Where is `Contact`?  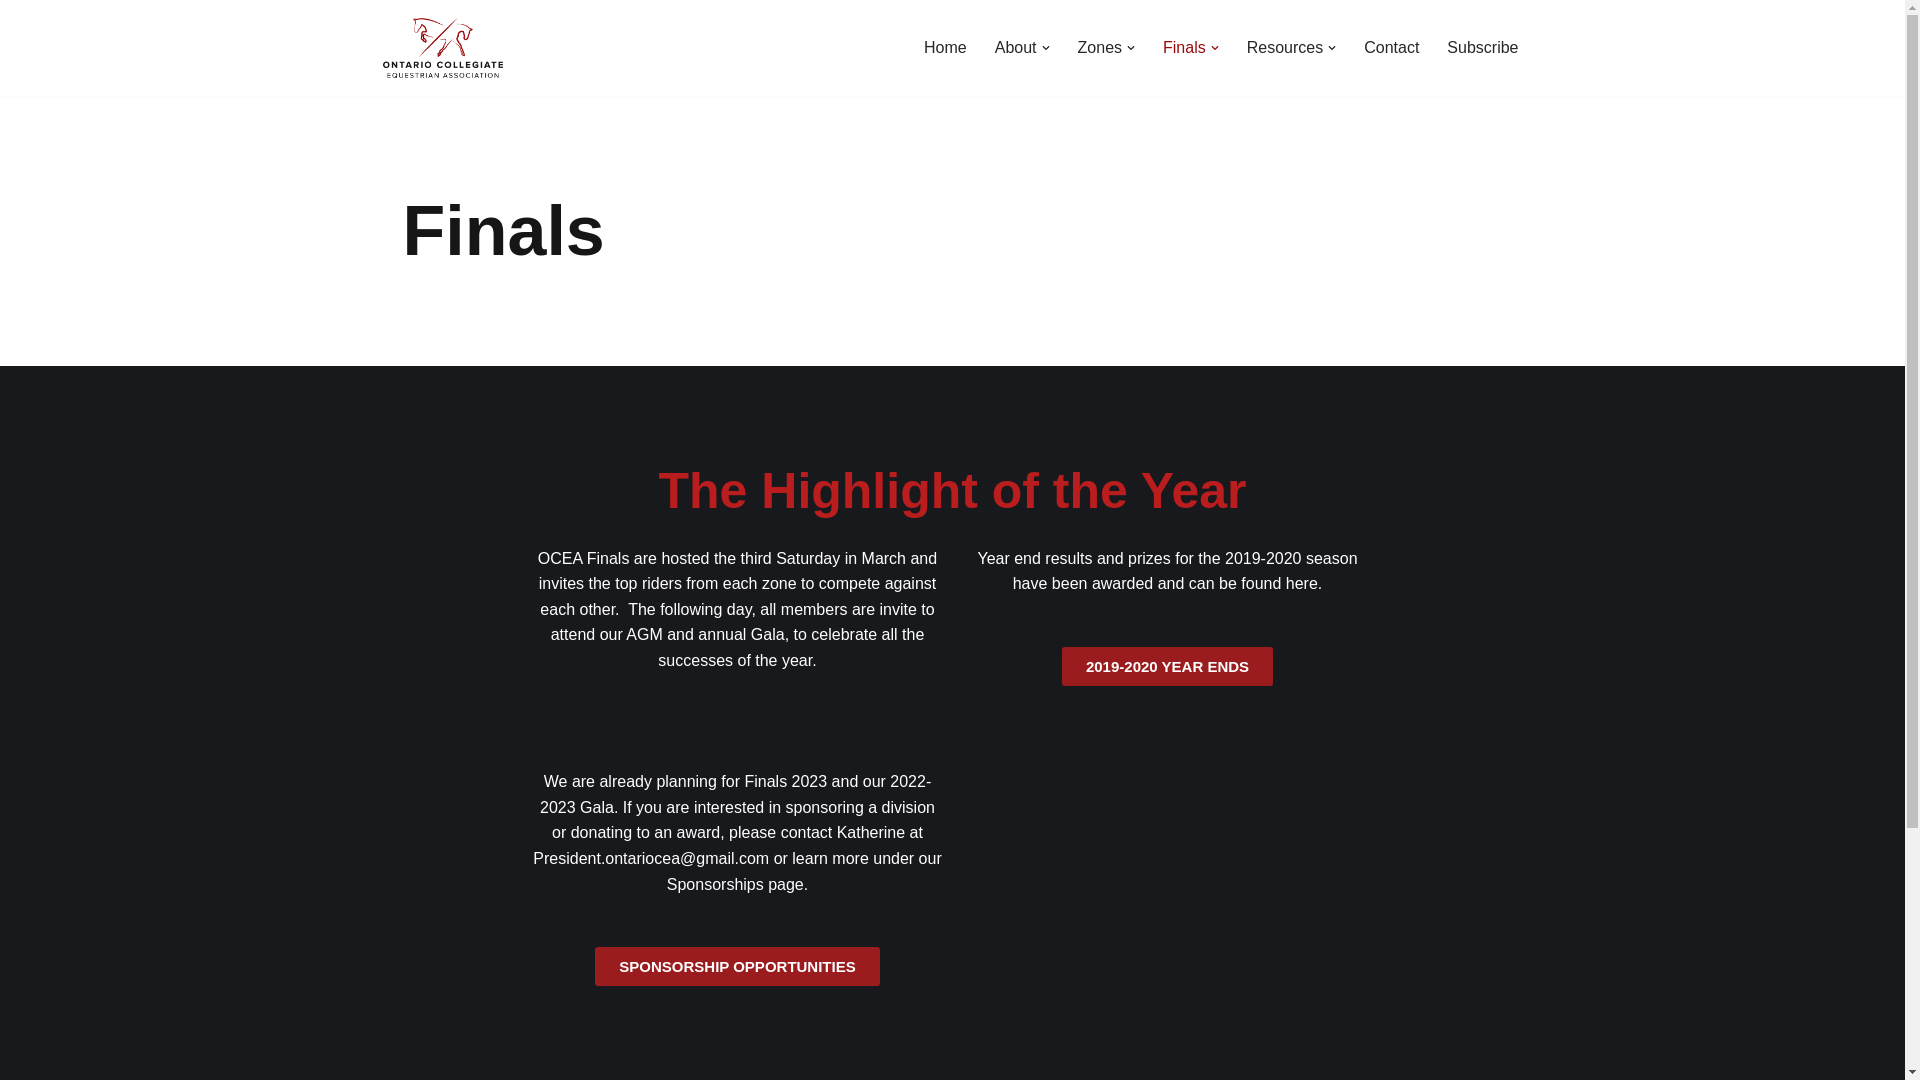
Contact is located at coordinates (1390, 46).